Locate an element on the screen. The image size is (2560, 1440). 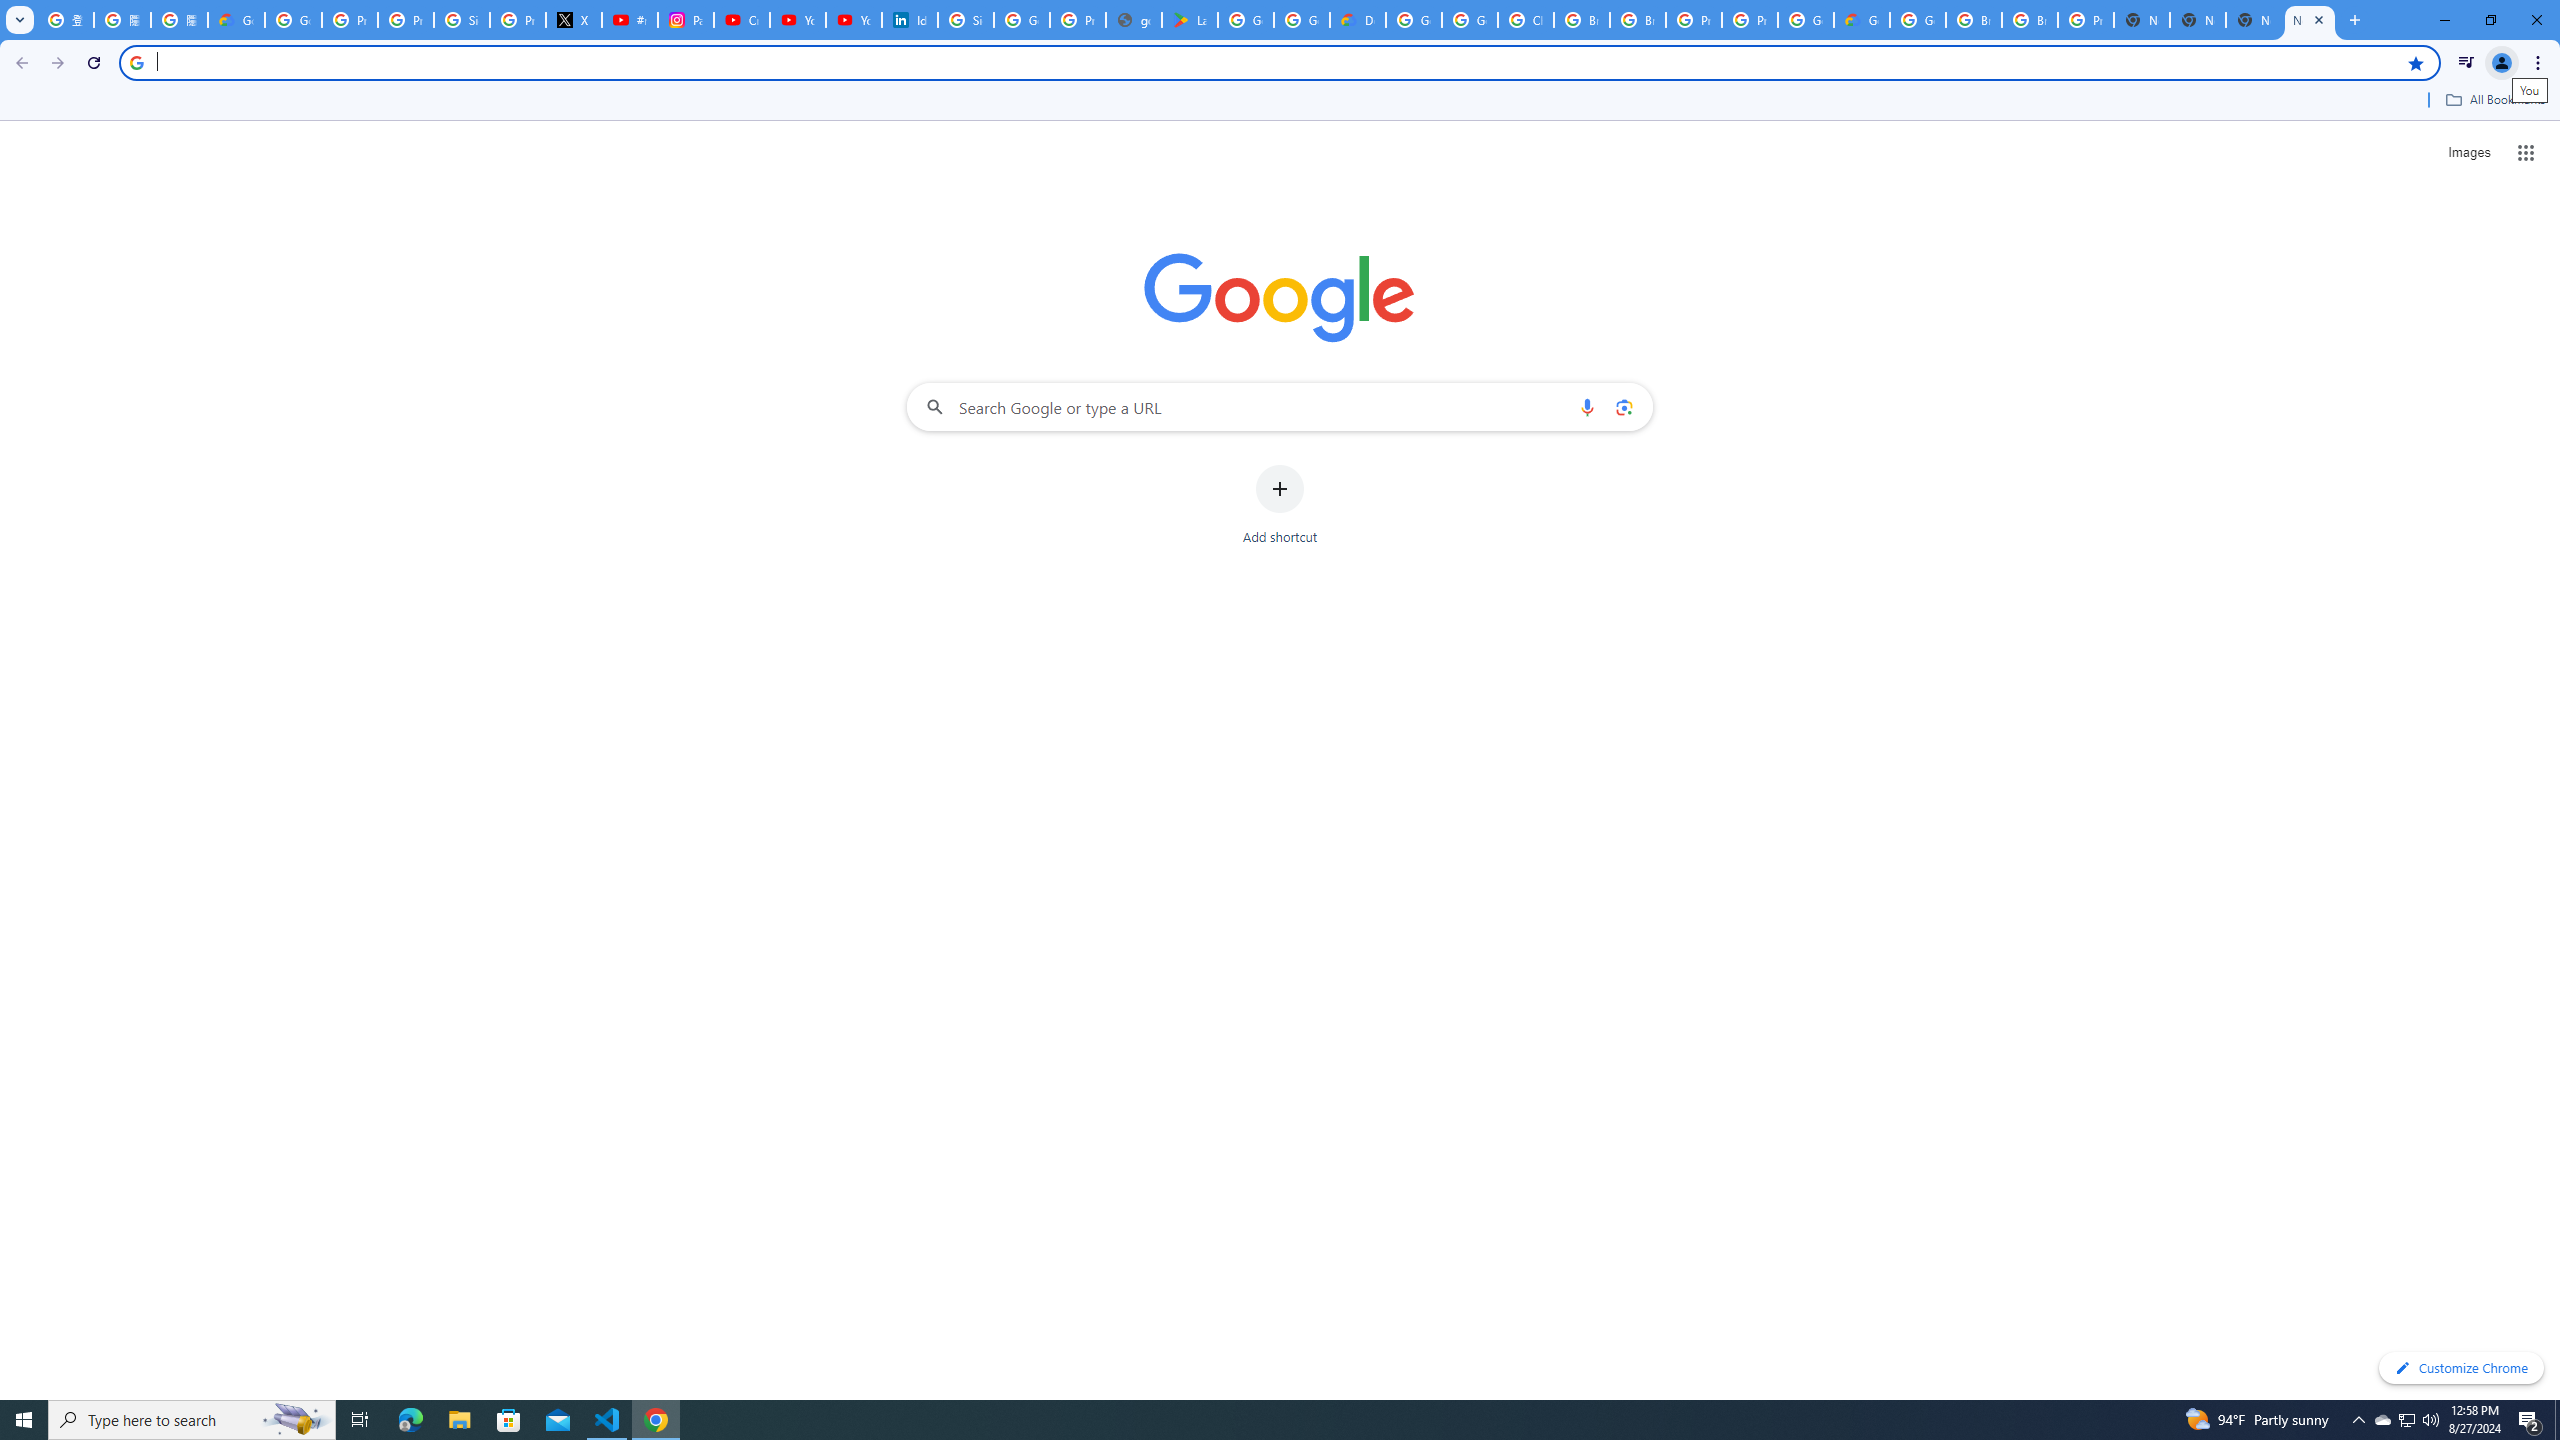
Browse Chrome as a guest - Computer - Google Chrome Help is located at coordinates (1974, 20).